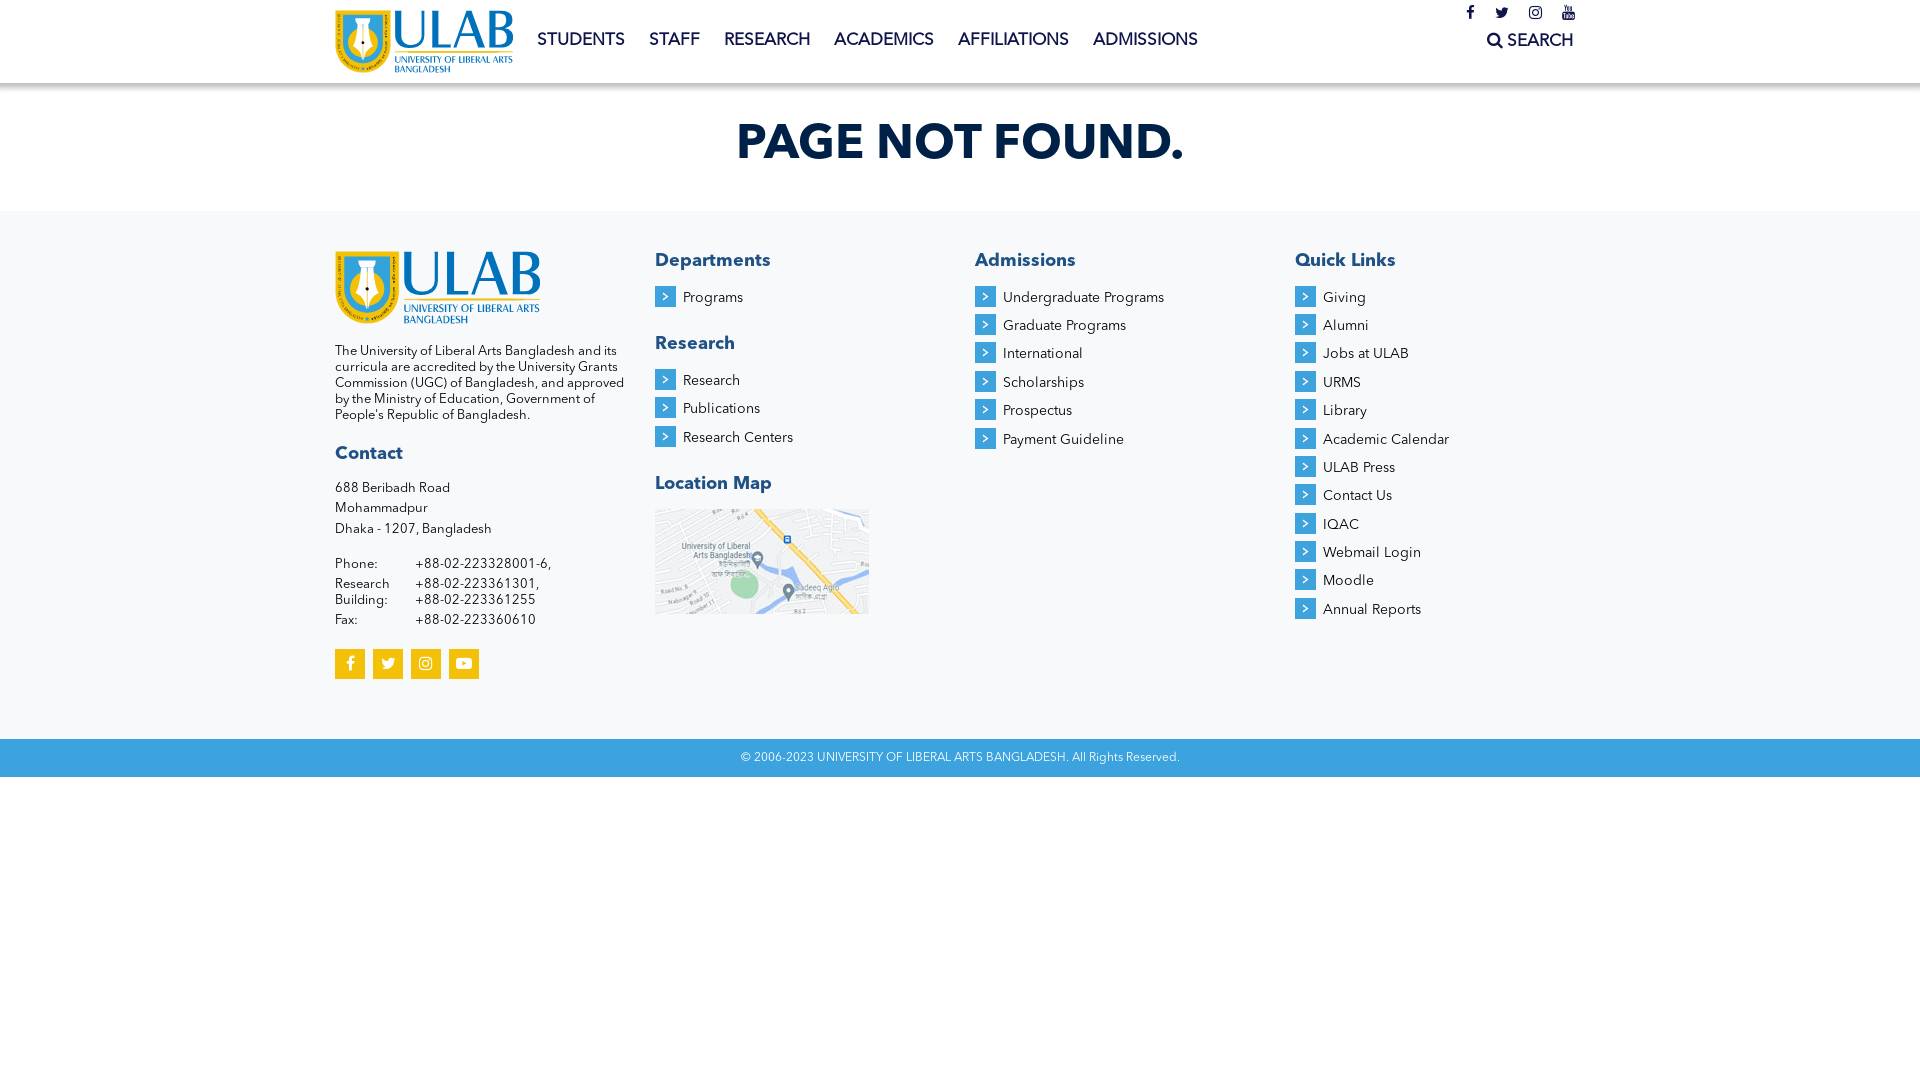  Describe the element at coordinates (1037, 411) in the screenshot. I see `Prospectus` at that location.